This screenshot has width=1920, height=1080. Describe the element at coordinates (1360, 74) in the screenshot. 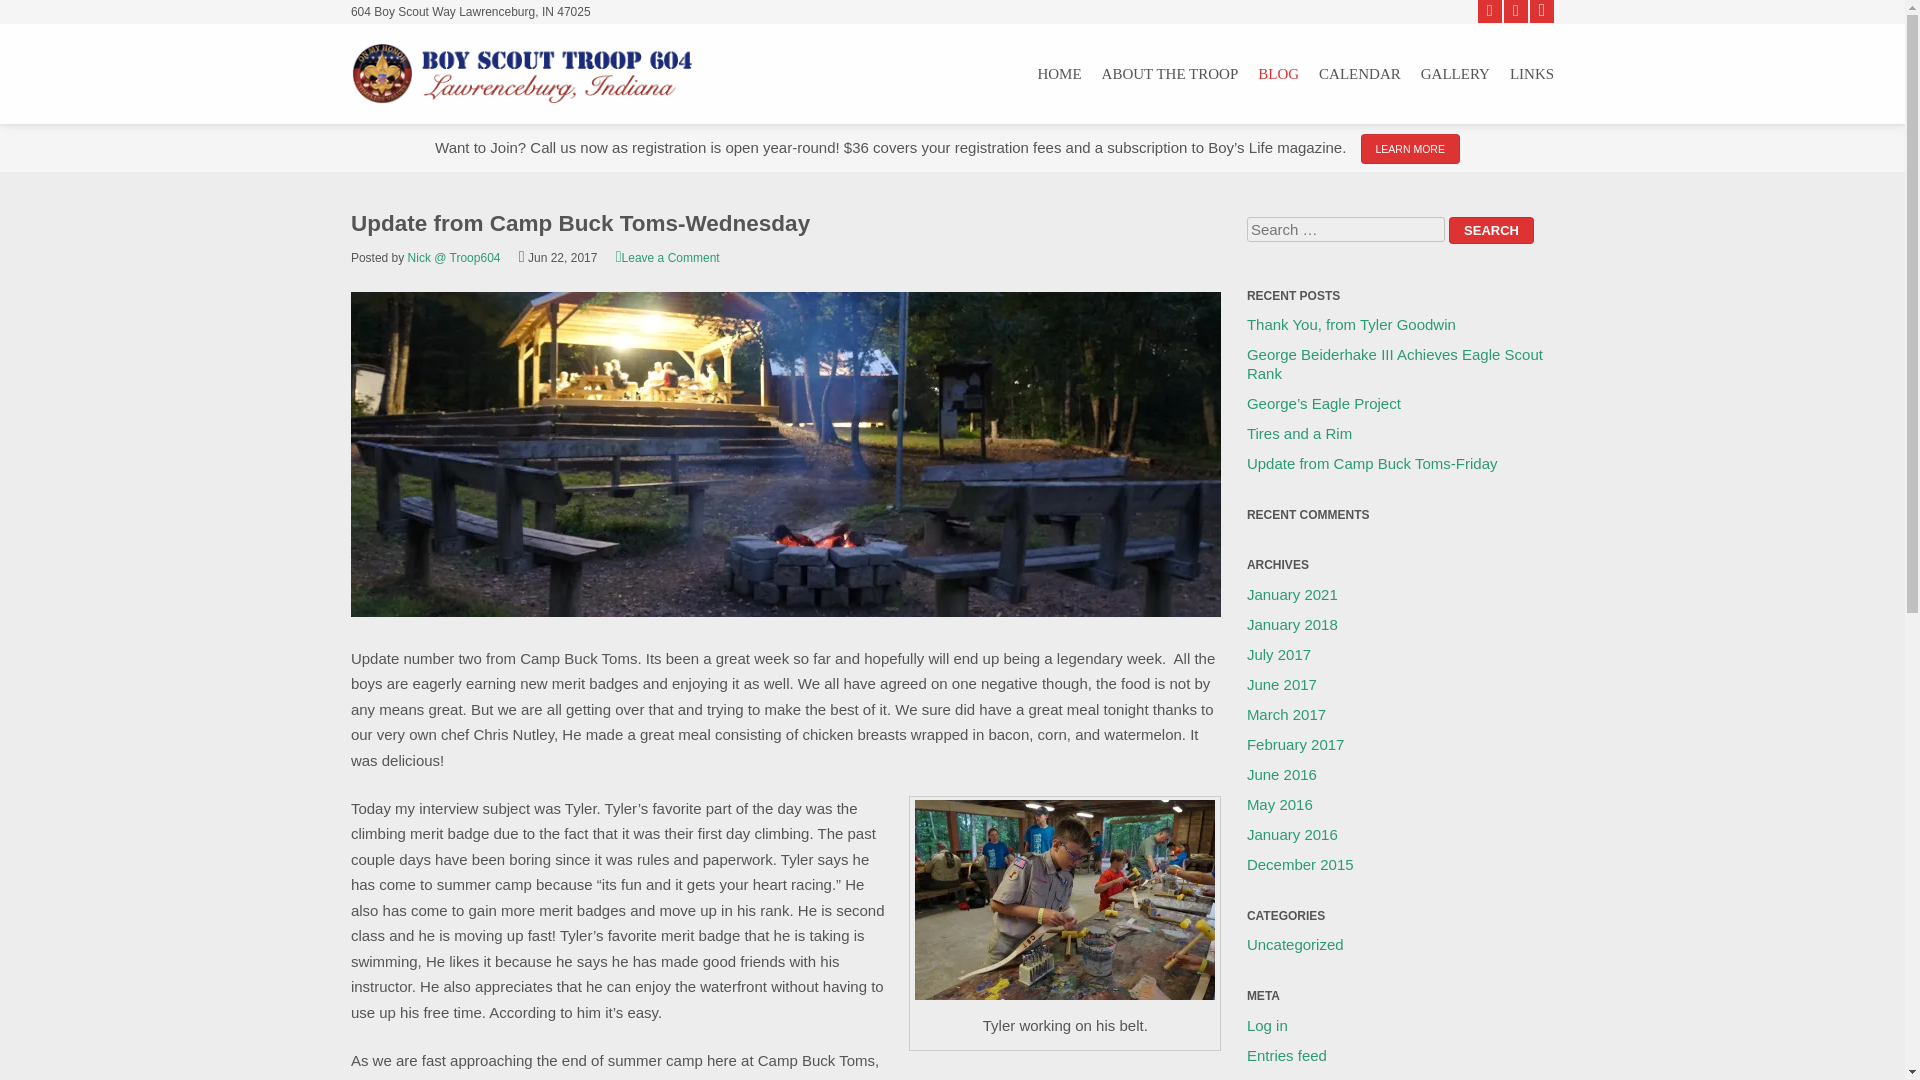

I see `CALENDAR` at that location.